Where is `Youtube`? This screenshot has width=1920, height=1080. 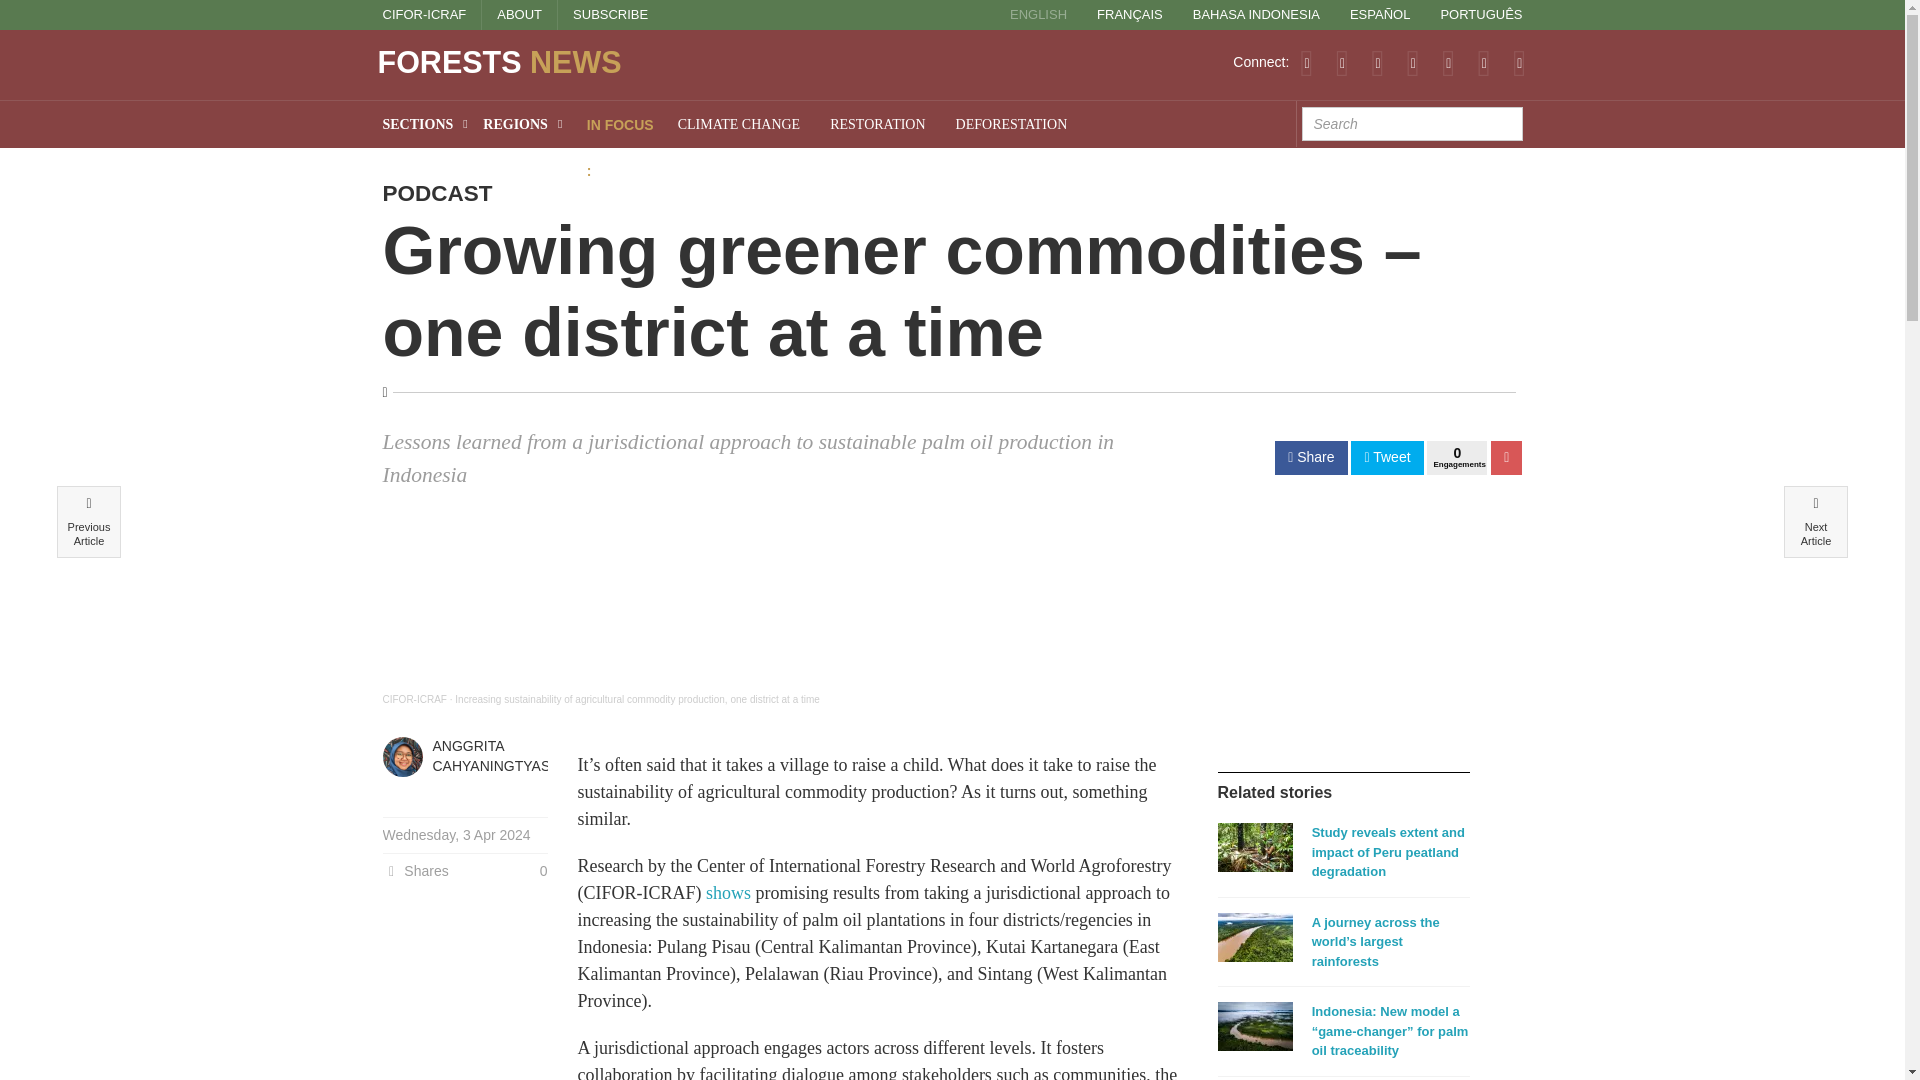 Youtube is located at coordinates (1448, 62).